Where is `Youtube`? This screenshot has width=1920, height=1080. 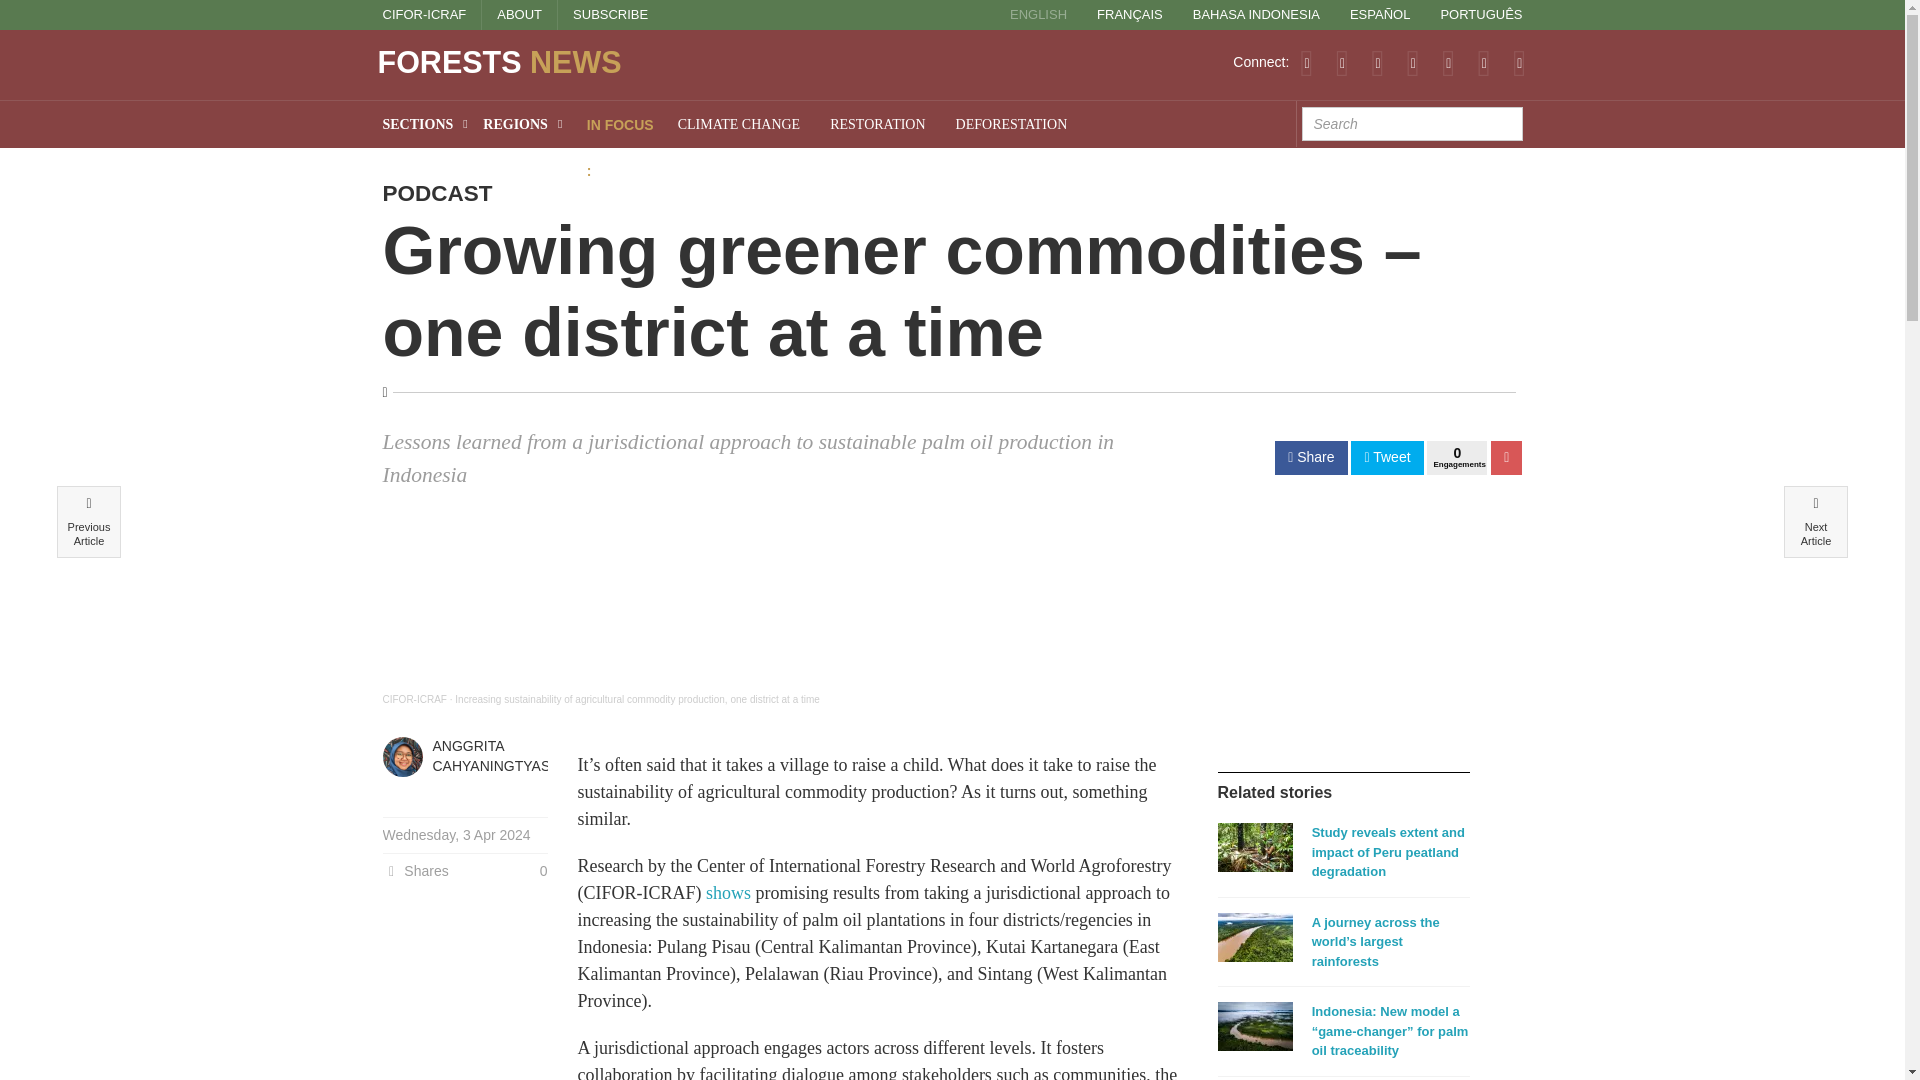 Youtube is located at coordinates (1448, 62).